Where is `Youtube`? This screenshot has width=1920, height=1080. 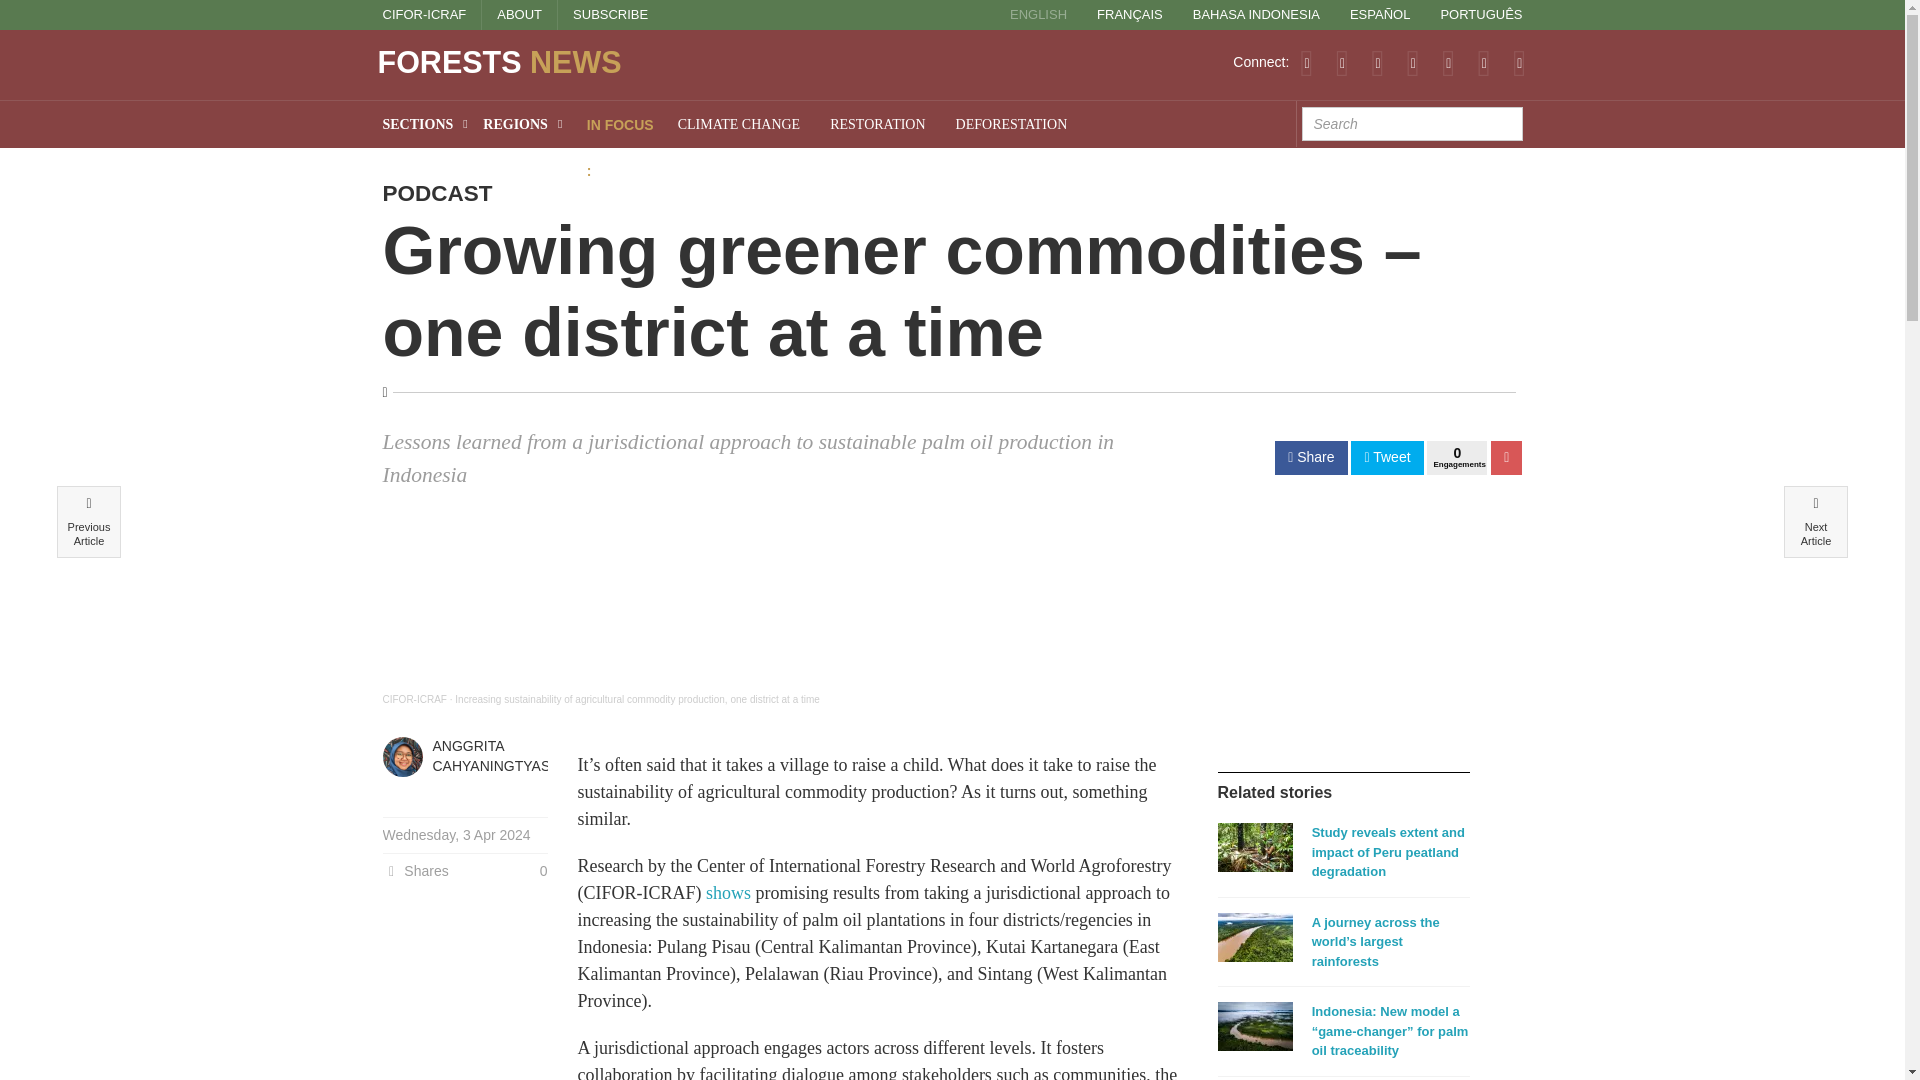 Youtube is located at coordinates (1448, 62).